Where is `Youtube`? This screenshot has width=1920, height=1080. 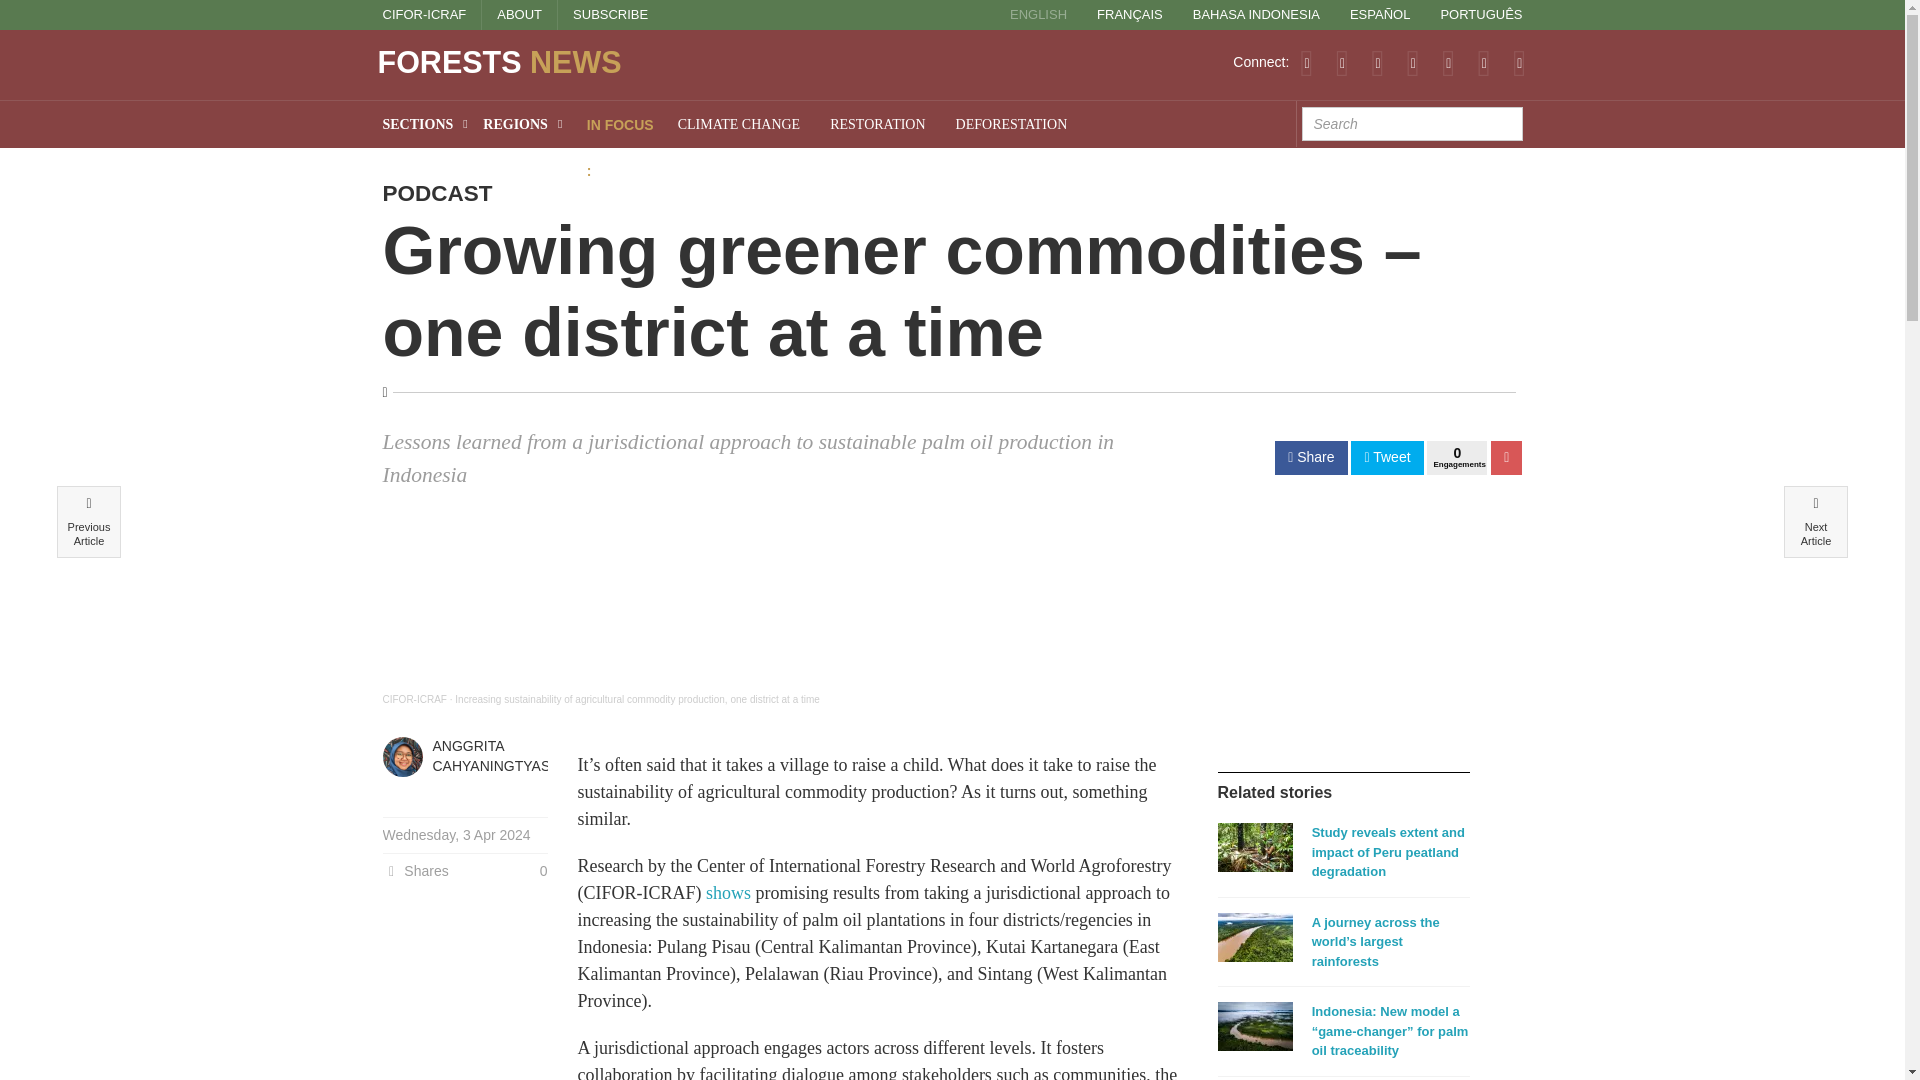 Youtube is located at coordinates (1448, 62).